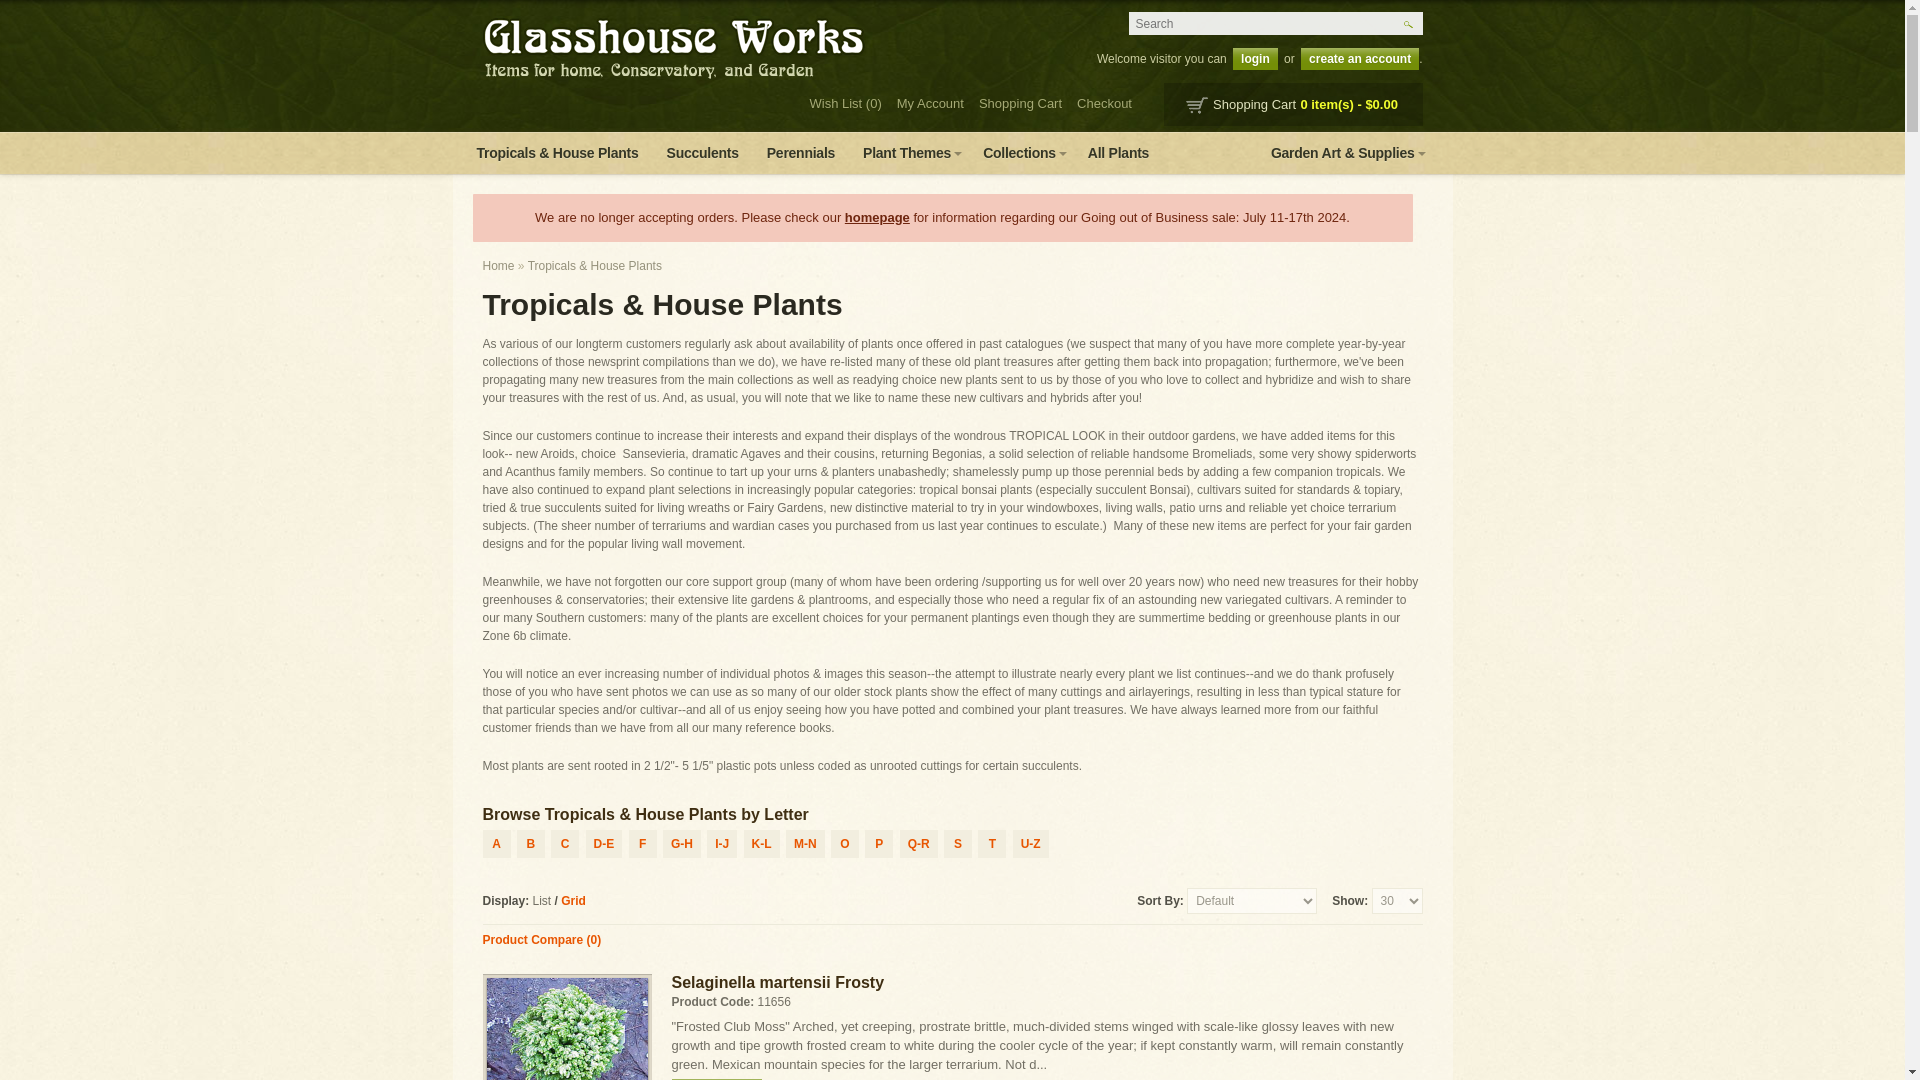 This screenshot has height=1080, width=1920. I want to click on Plant Themes, so click(908, 152).